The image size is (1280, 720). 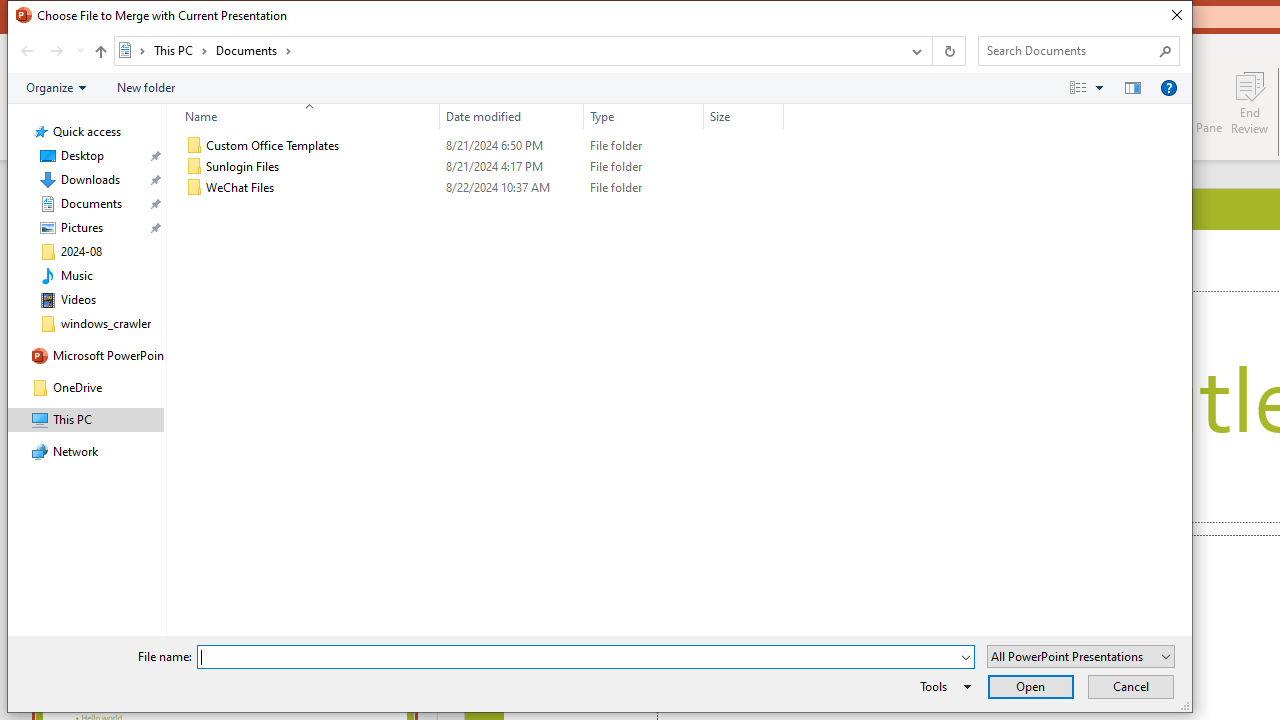 What do you see at coordinates (942, 686) in the screenshot?
I see `Tools` at bounding box center [942, 686].